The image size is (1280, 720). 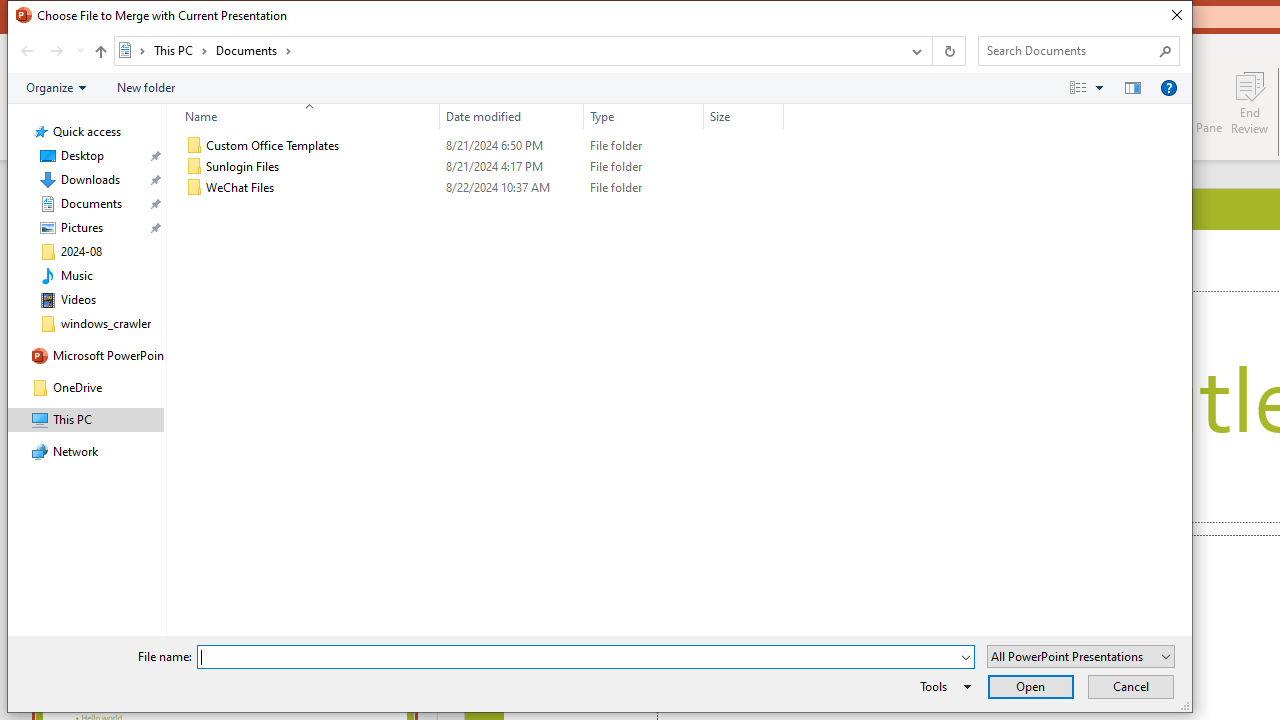 What do you see at coordinates (942, 686) in the screenshot?
I see `Tools` at bounding box center [942, 686].